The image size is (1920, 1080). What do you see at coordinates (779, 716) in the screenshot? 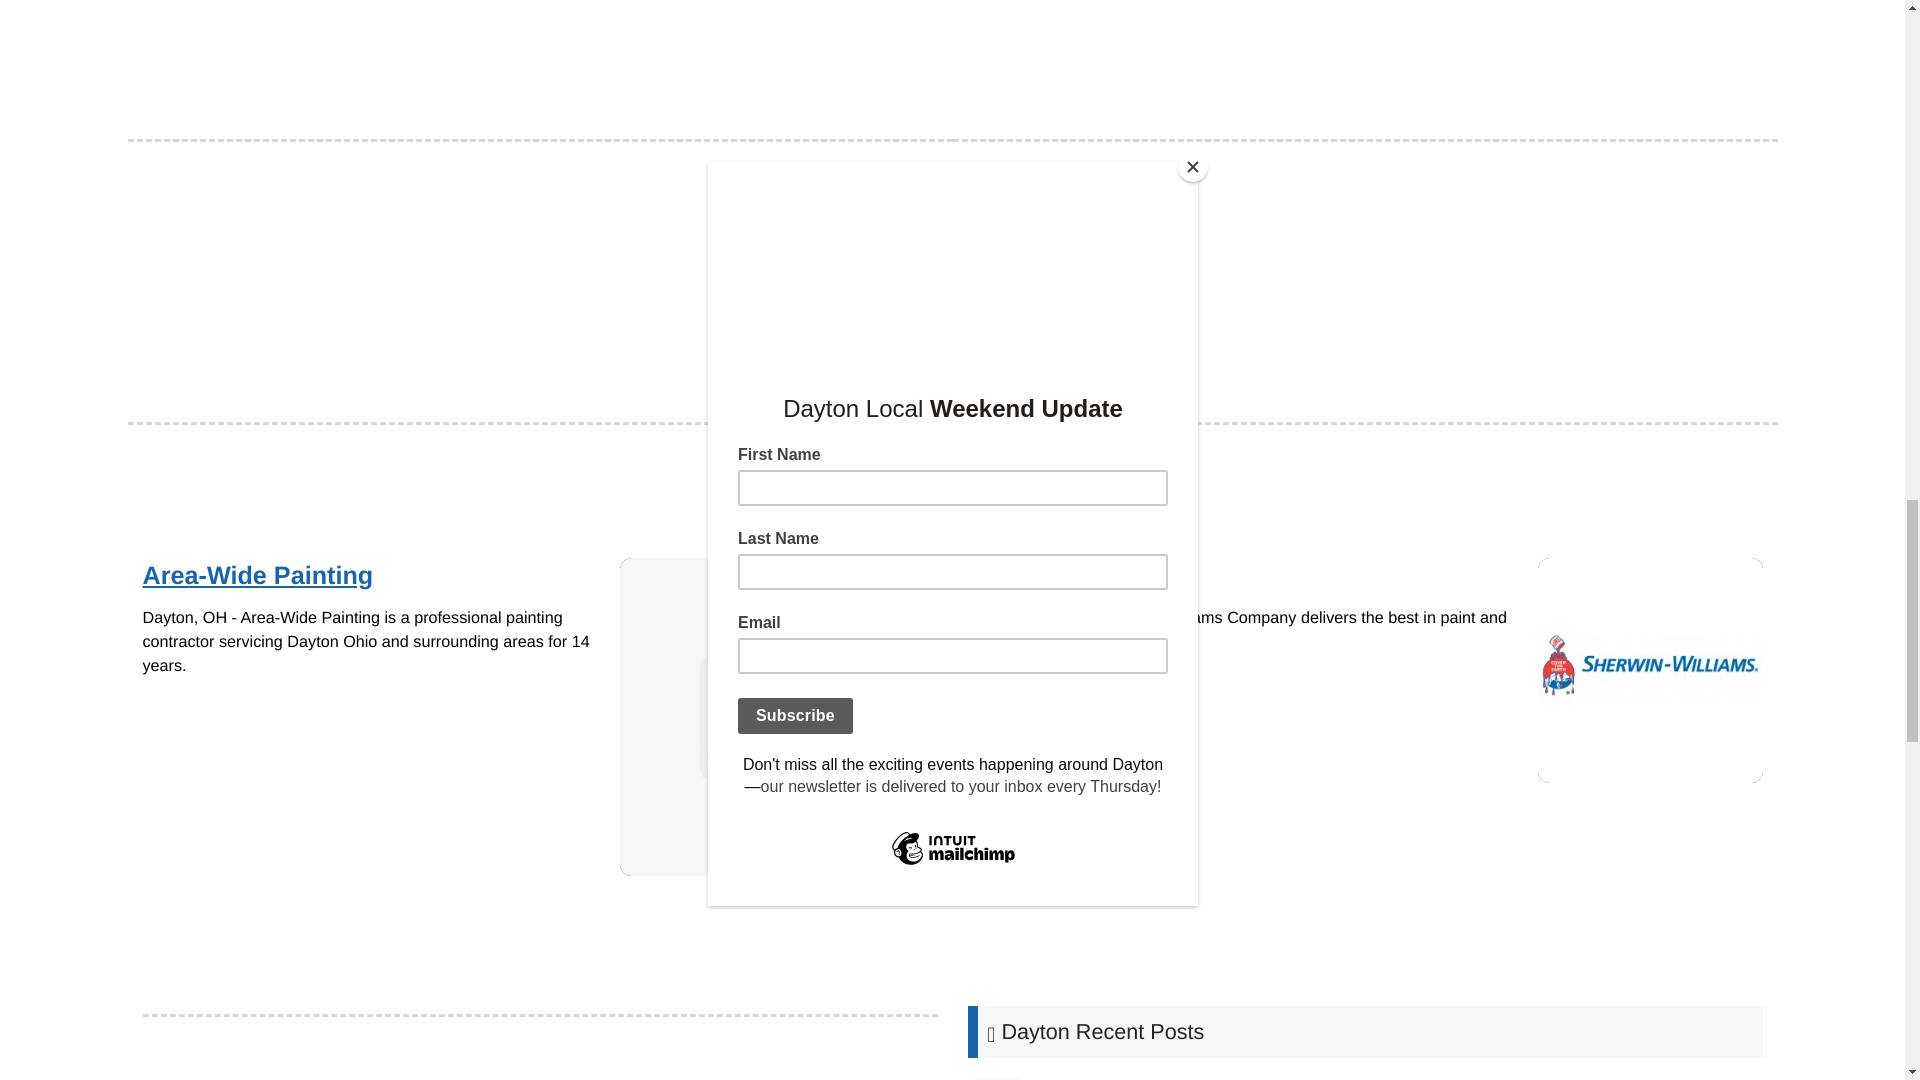
I see `Area-Wide Painting` at bounding box center [779, 716].